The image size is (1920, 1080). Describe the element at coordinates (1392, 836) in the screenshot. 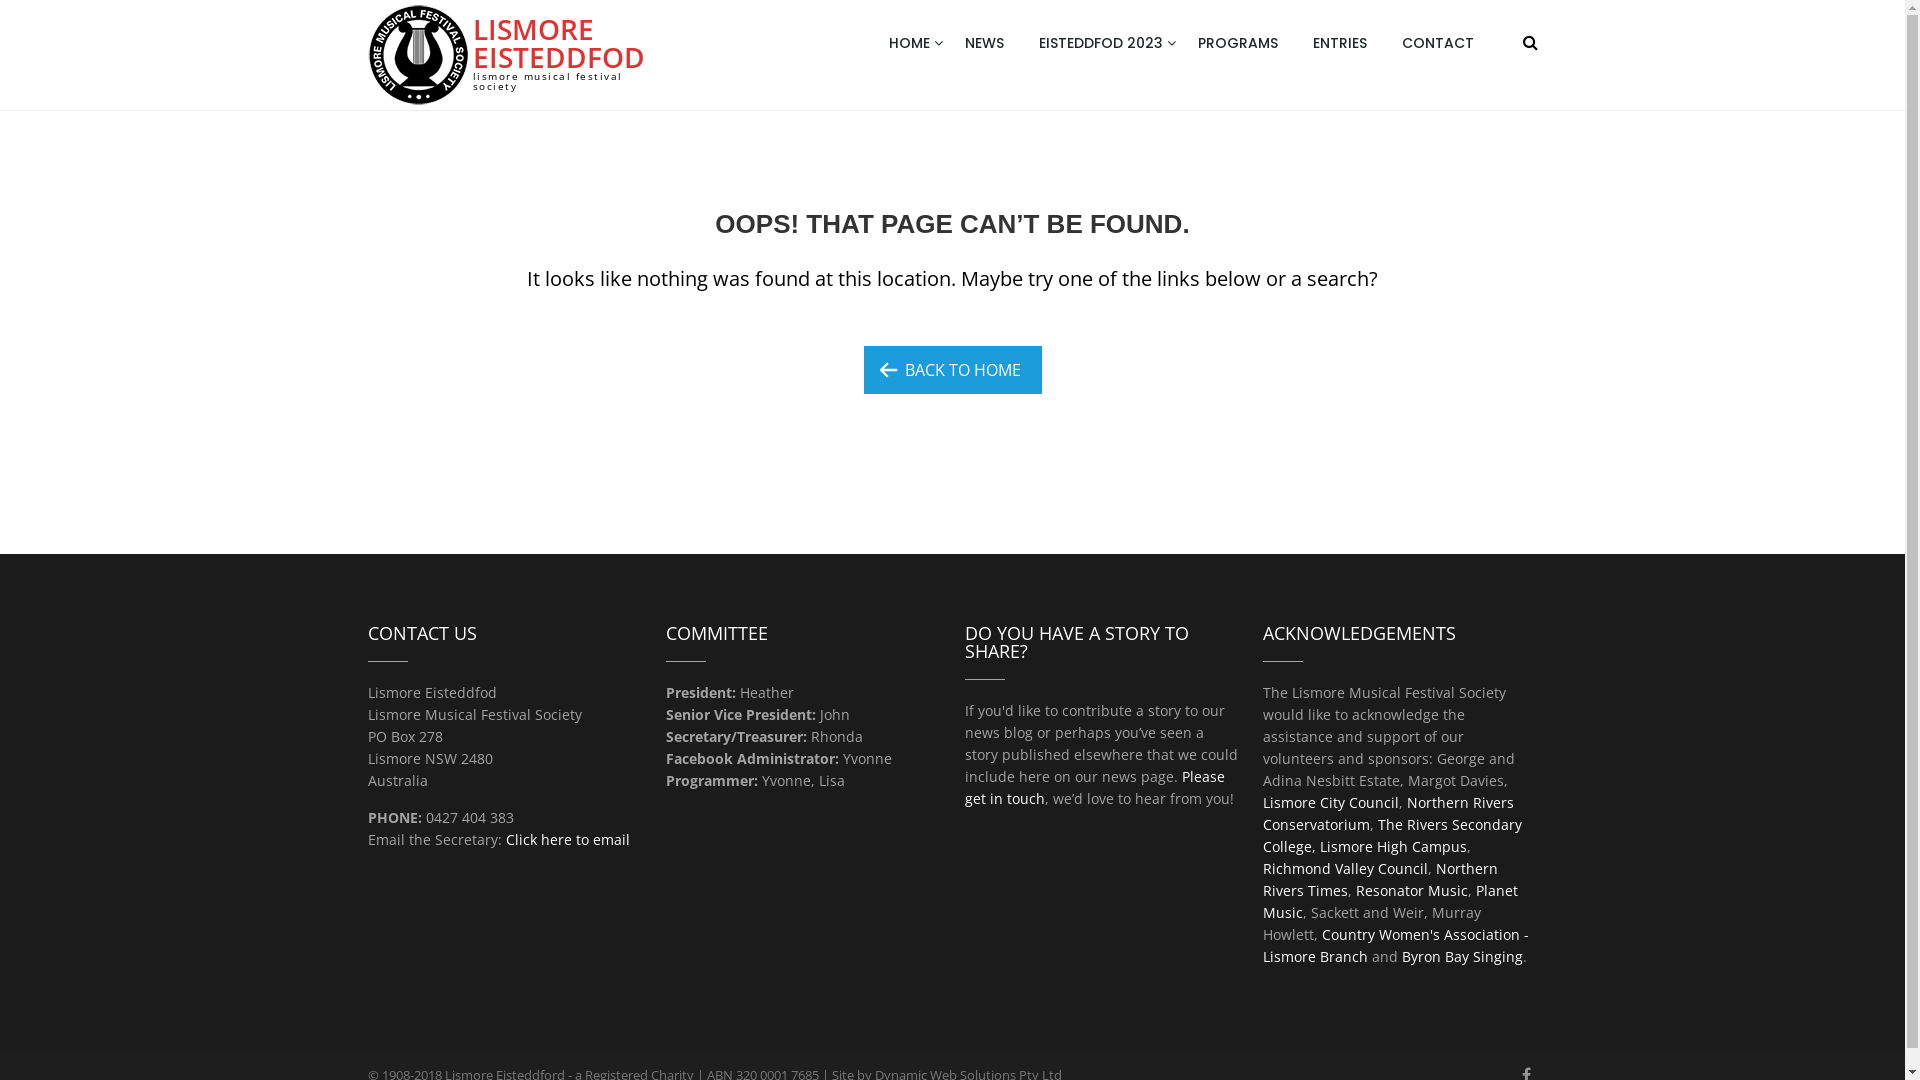

I see `The Rivers Secondary College, Lismore High Campus` at that location.